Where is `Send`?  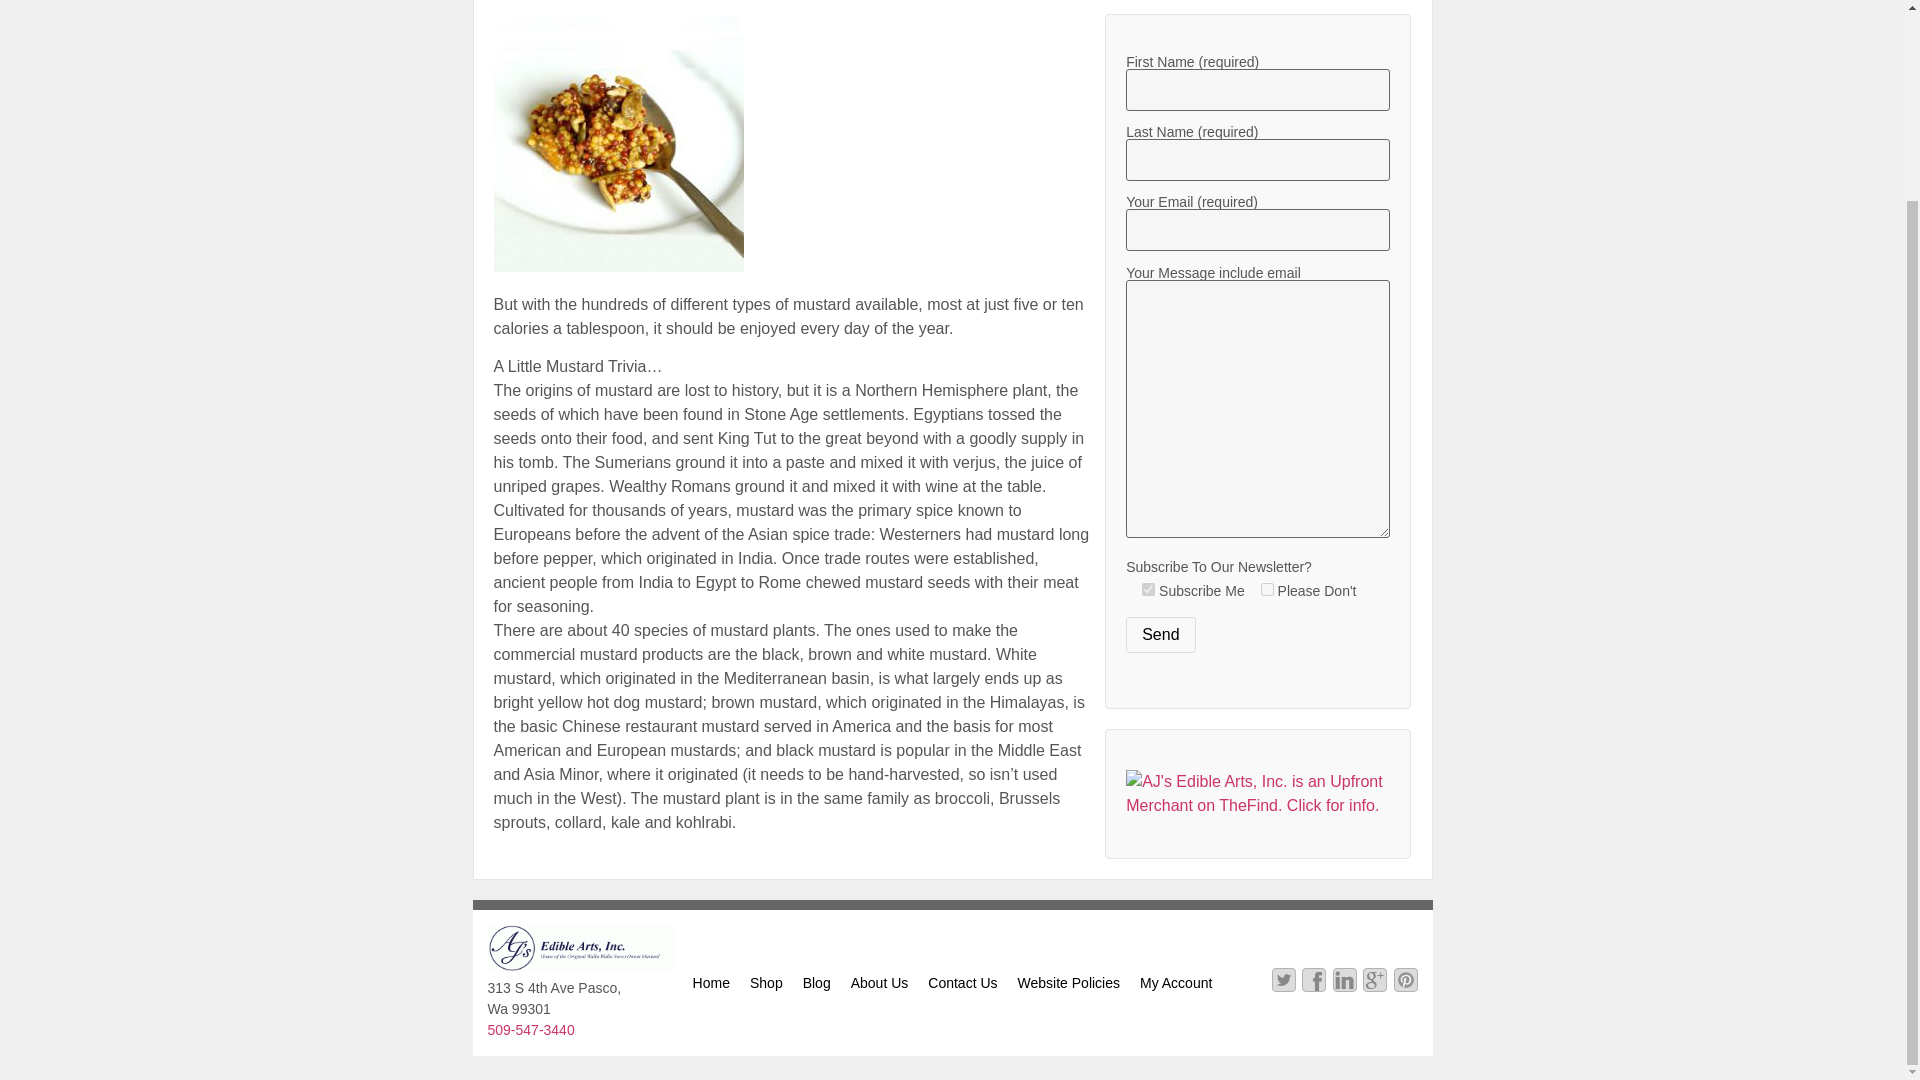
Send is located at coordinates (1160, 634).